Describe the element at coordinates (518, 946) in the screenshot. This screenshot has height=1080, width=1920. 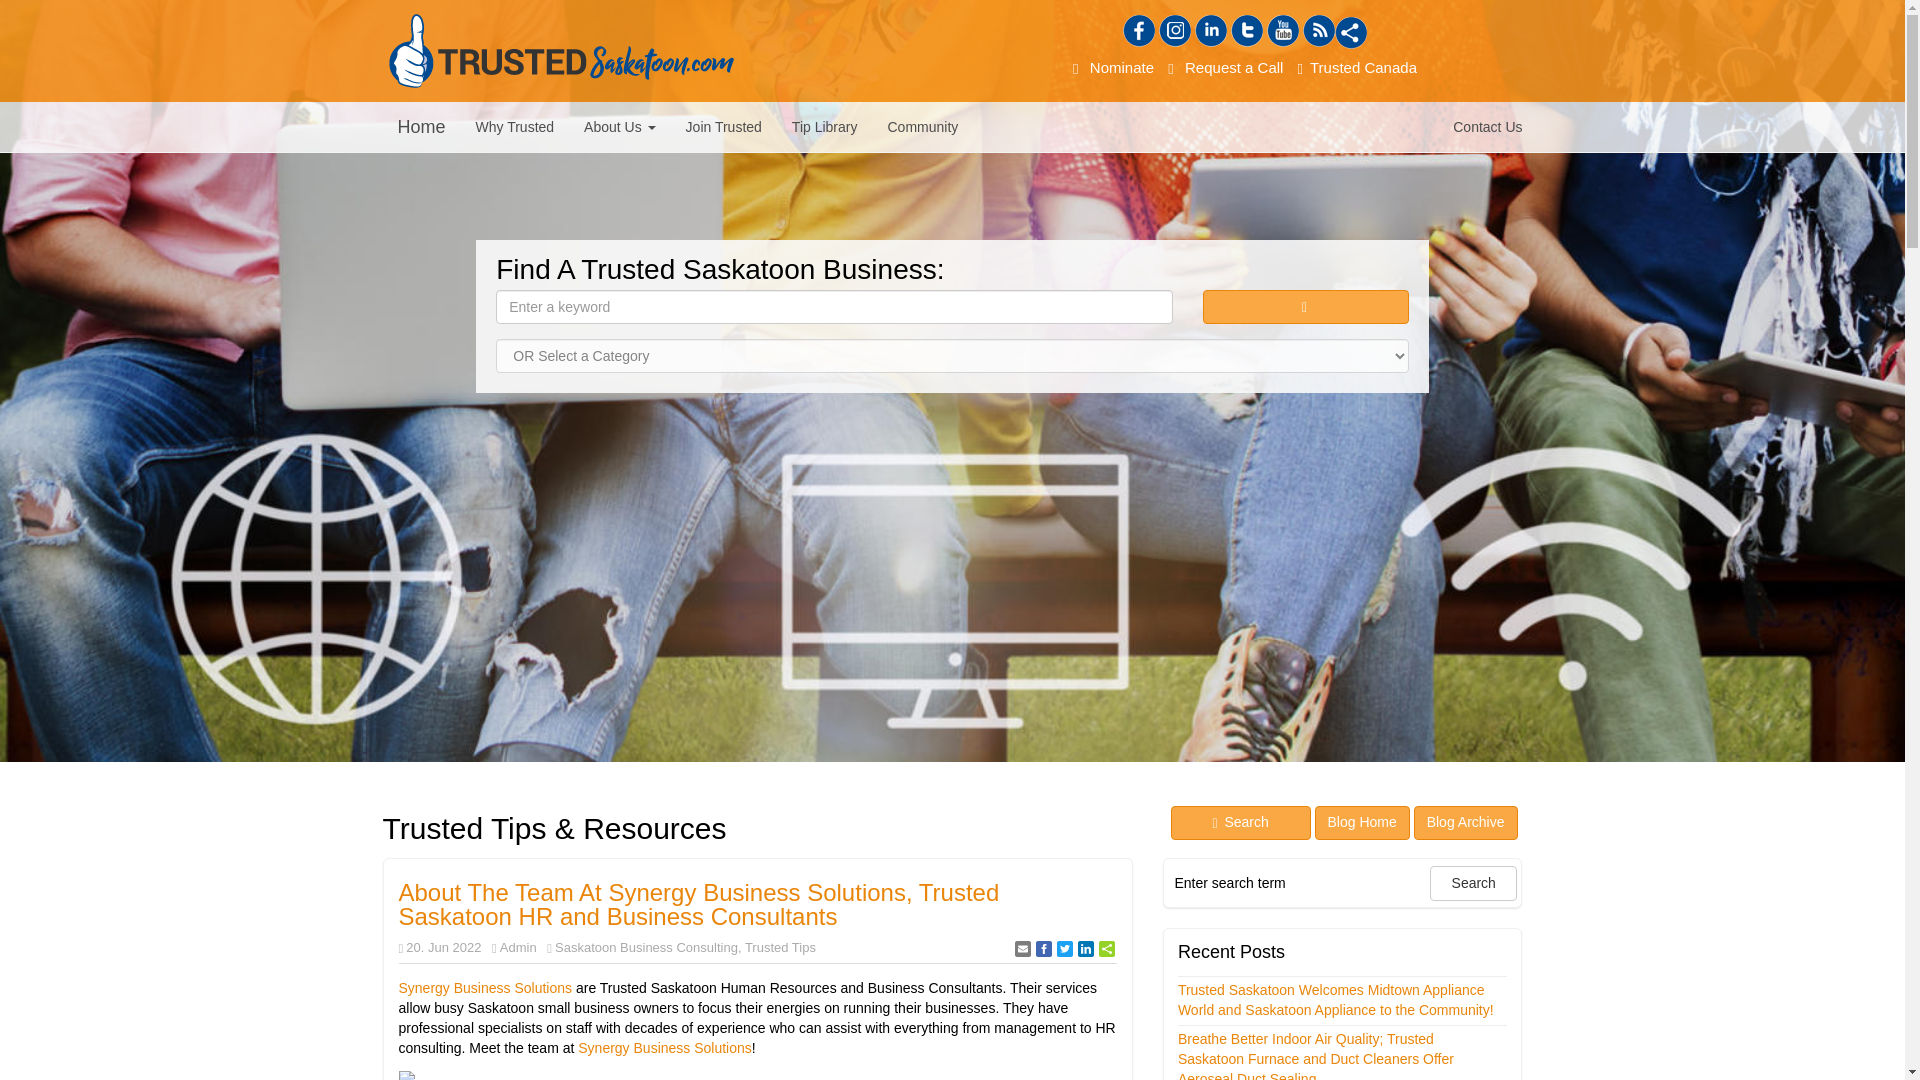
I see `Admin` at that location.